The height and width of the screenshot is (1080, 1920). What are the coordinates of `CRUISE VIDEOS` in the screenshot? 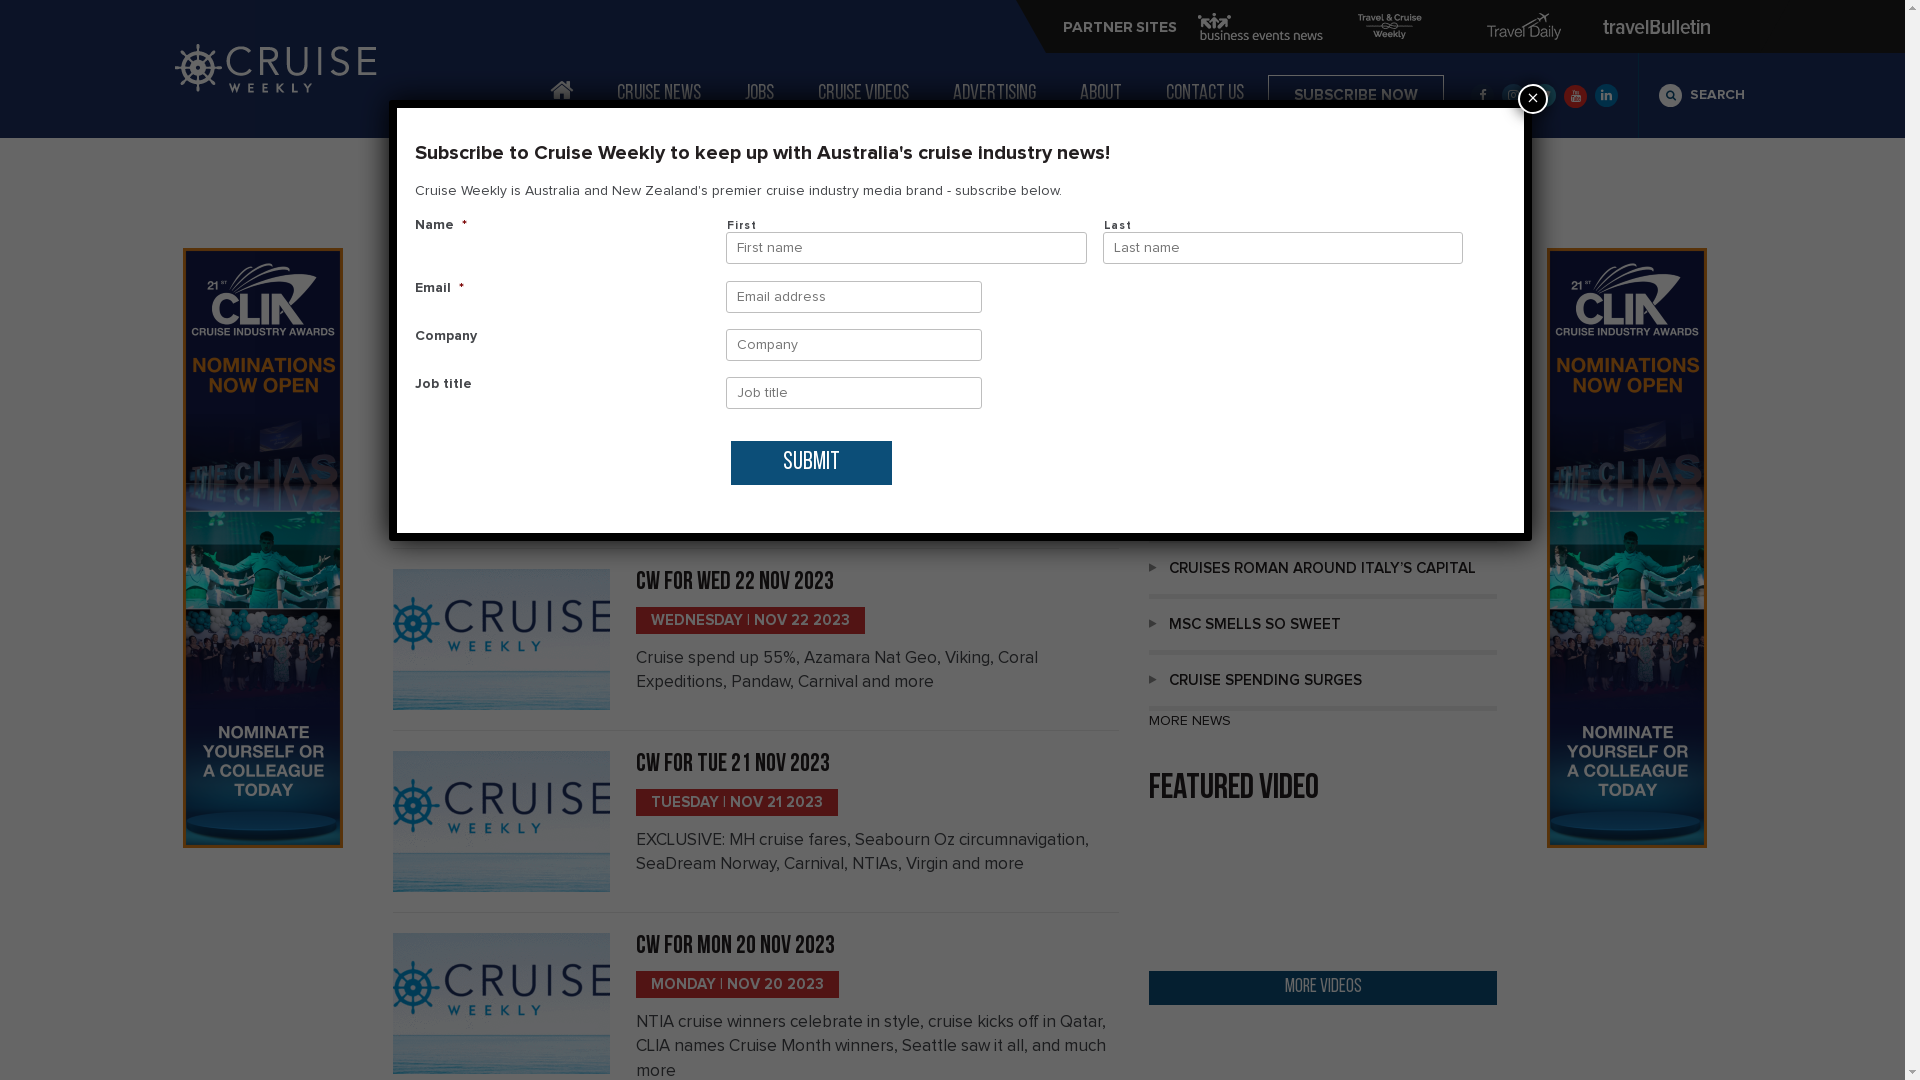 It's located at (864, 94).